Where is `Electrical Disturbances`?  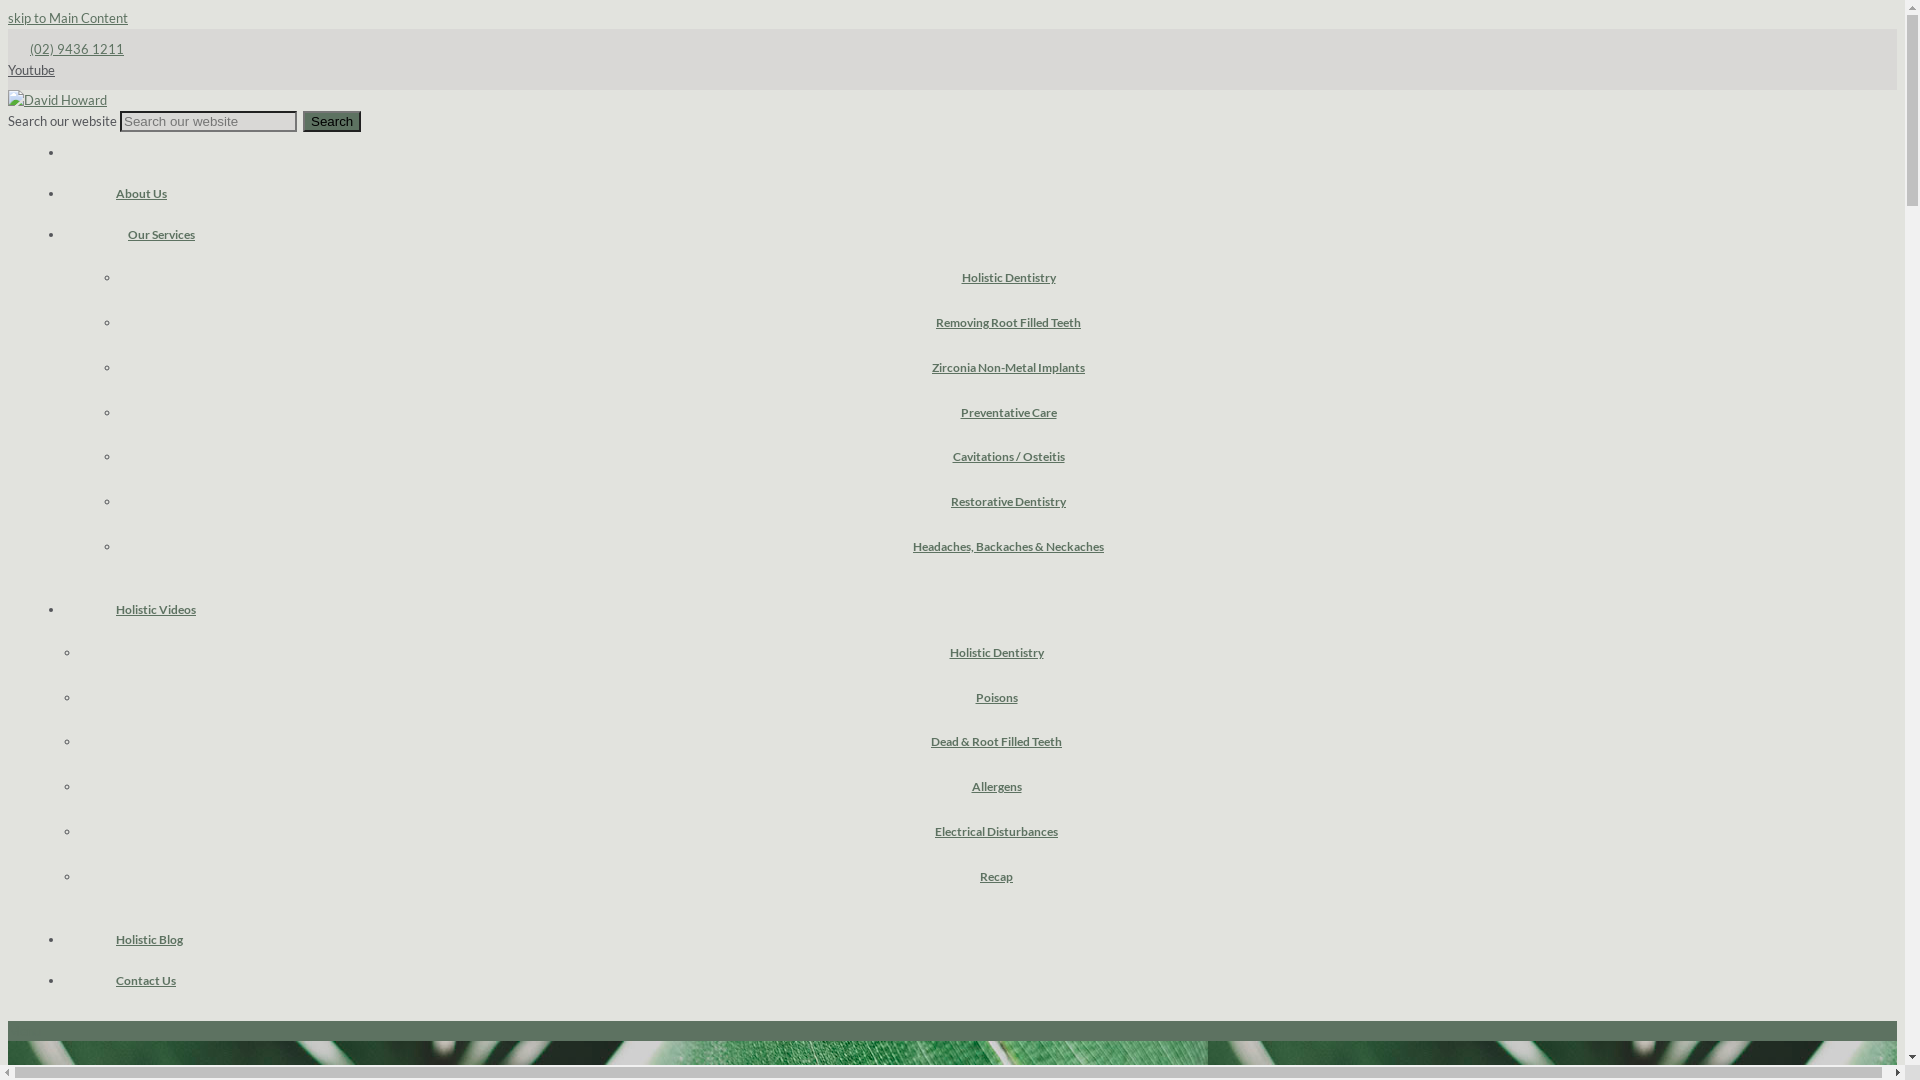
Electrical Disturbances is located at coordinates (996, 832).